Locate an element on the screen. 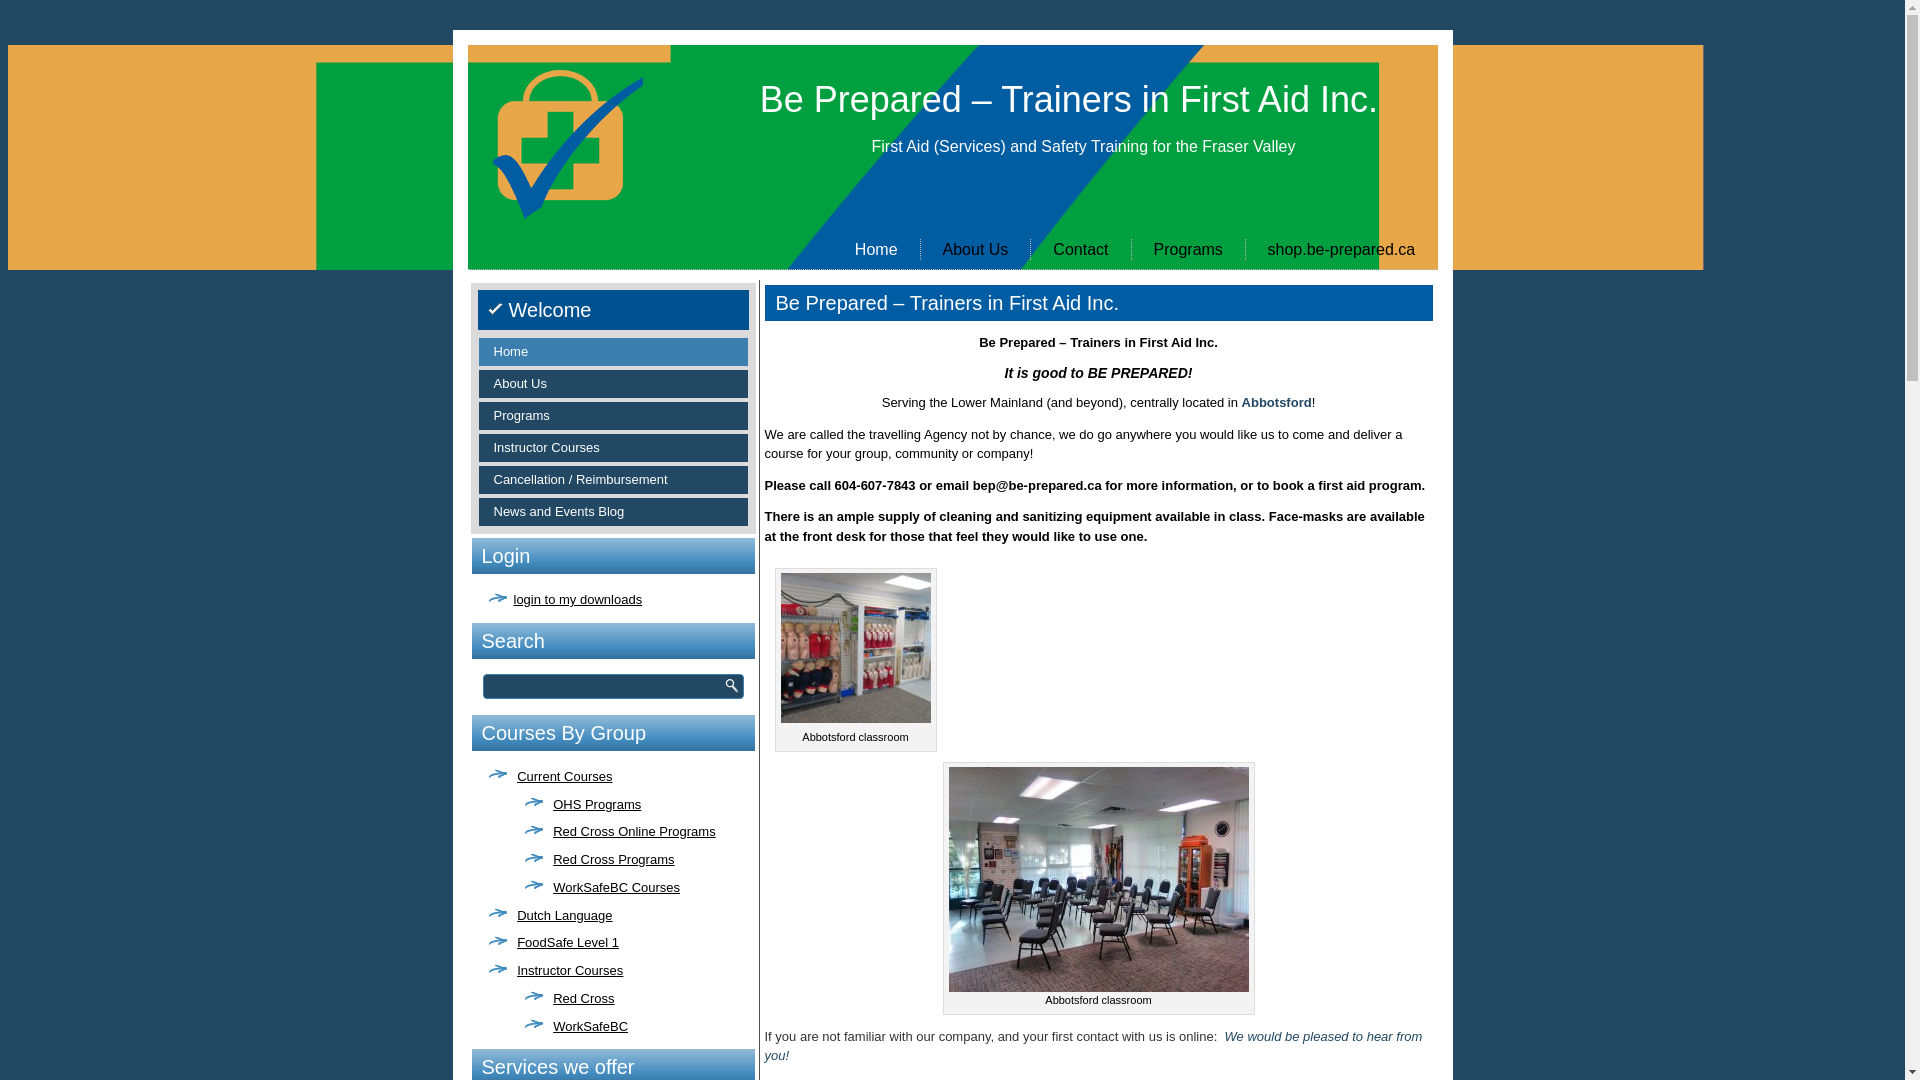 Image resolution: width=1920 pixels, height=1080 pixels. Home is located at coordinates (612, 352).